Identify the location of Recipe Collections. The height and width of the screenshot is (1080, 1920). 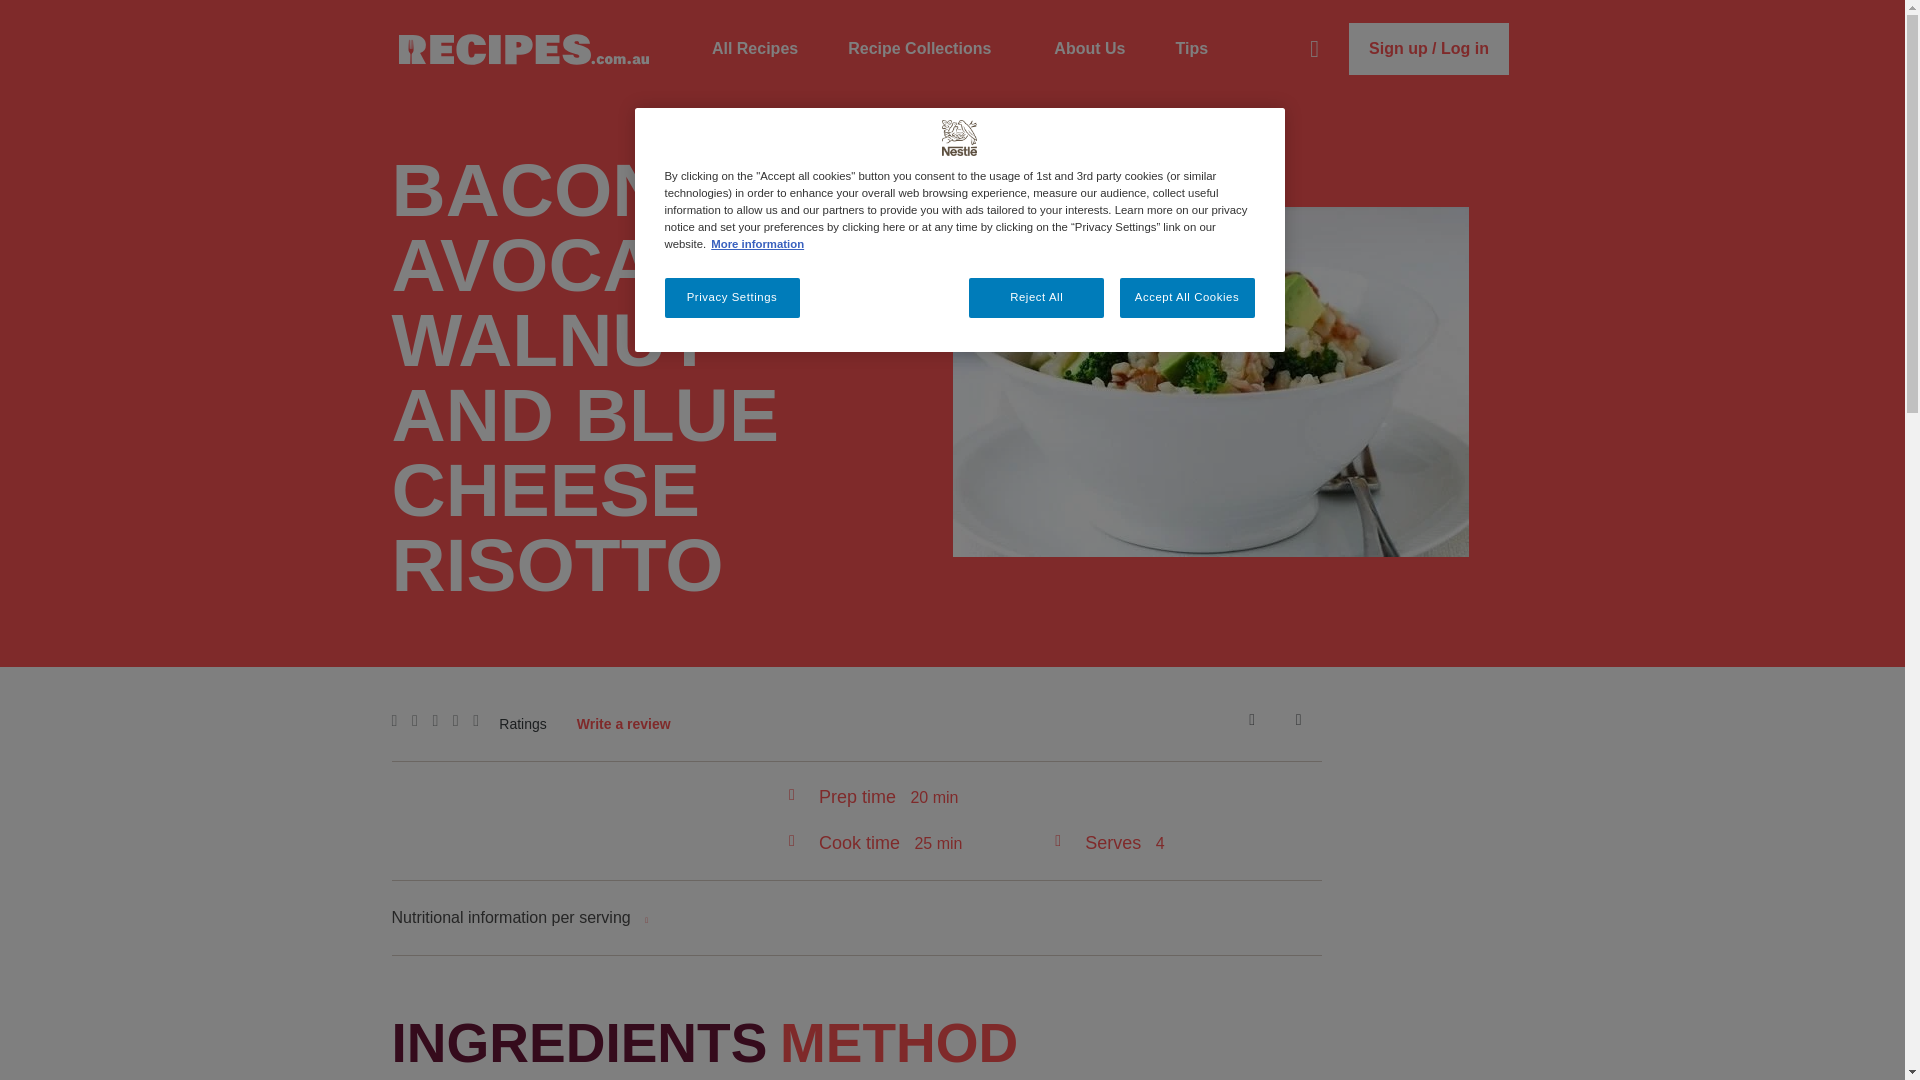
(926, 49).